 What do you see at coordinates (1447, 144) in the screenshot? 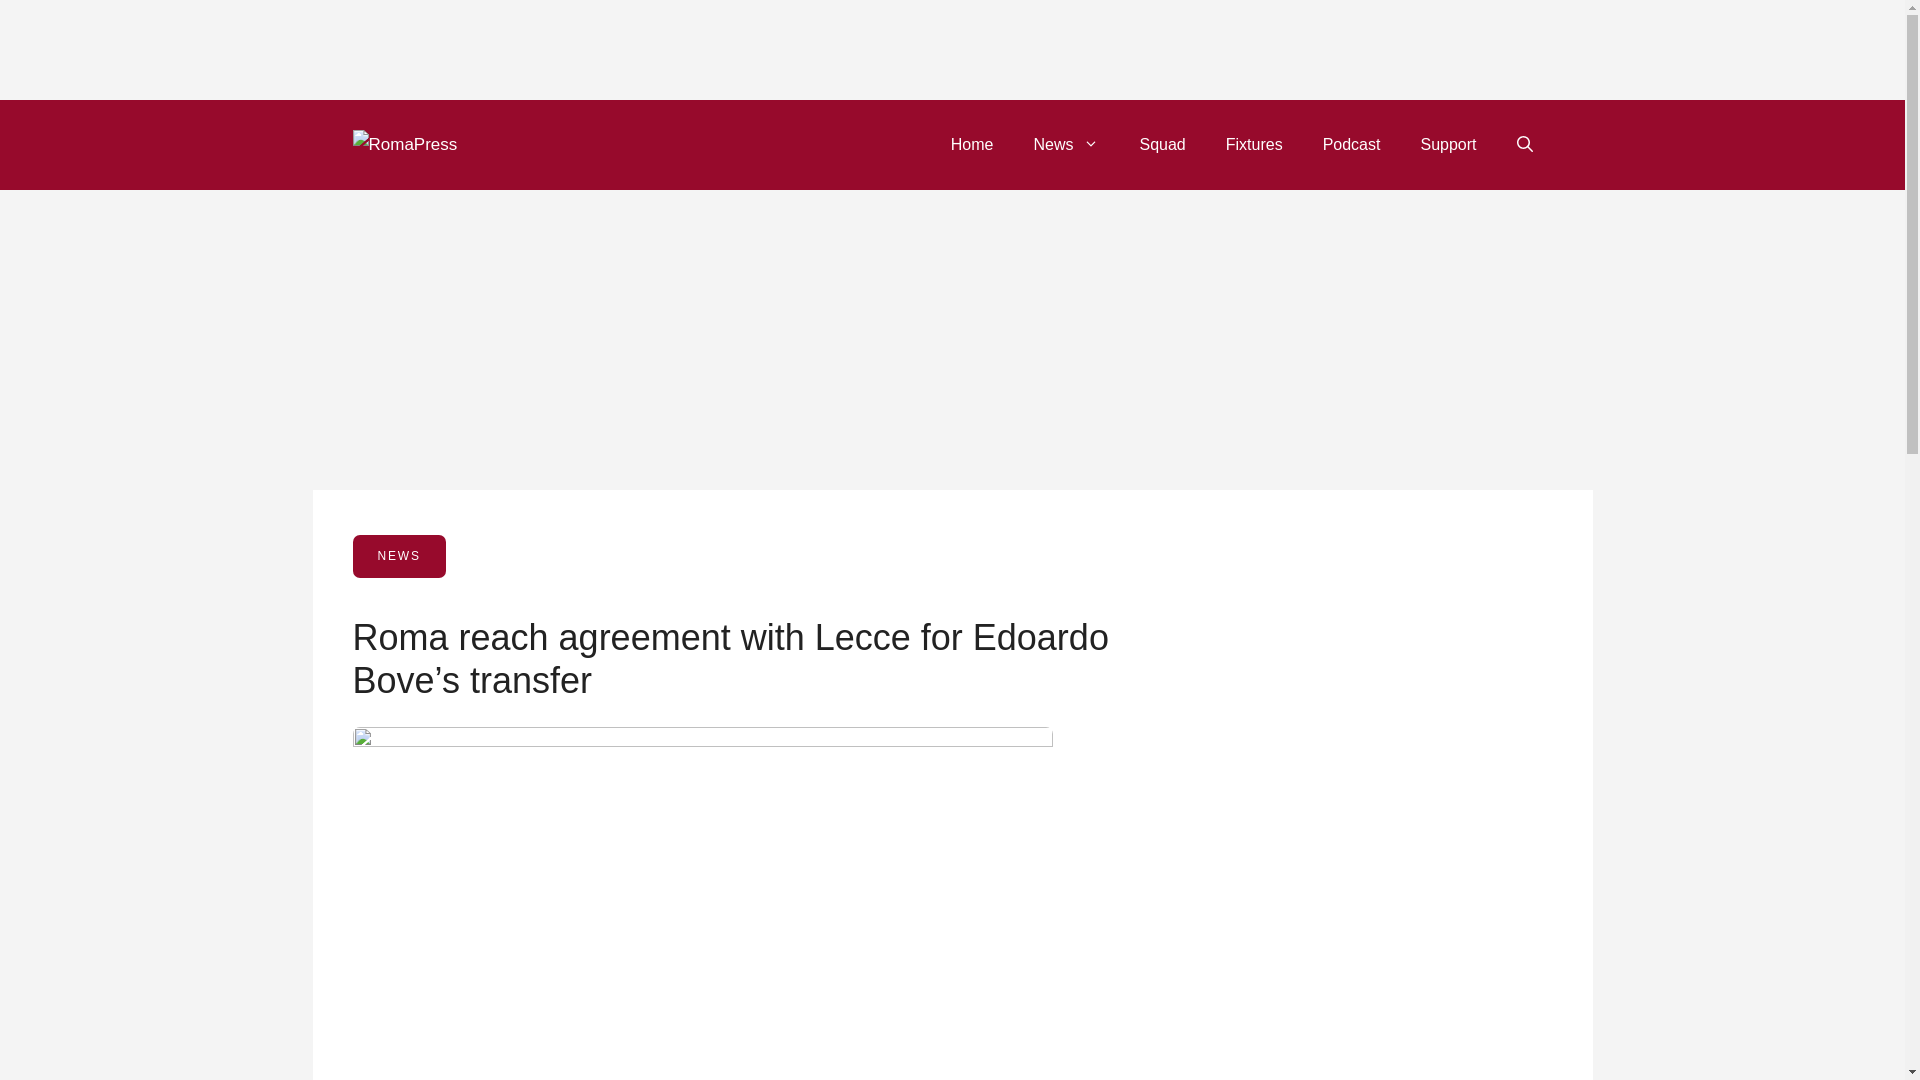
I see `Support` at bounding box center [1447, 144].